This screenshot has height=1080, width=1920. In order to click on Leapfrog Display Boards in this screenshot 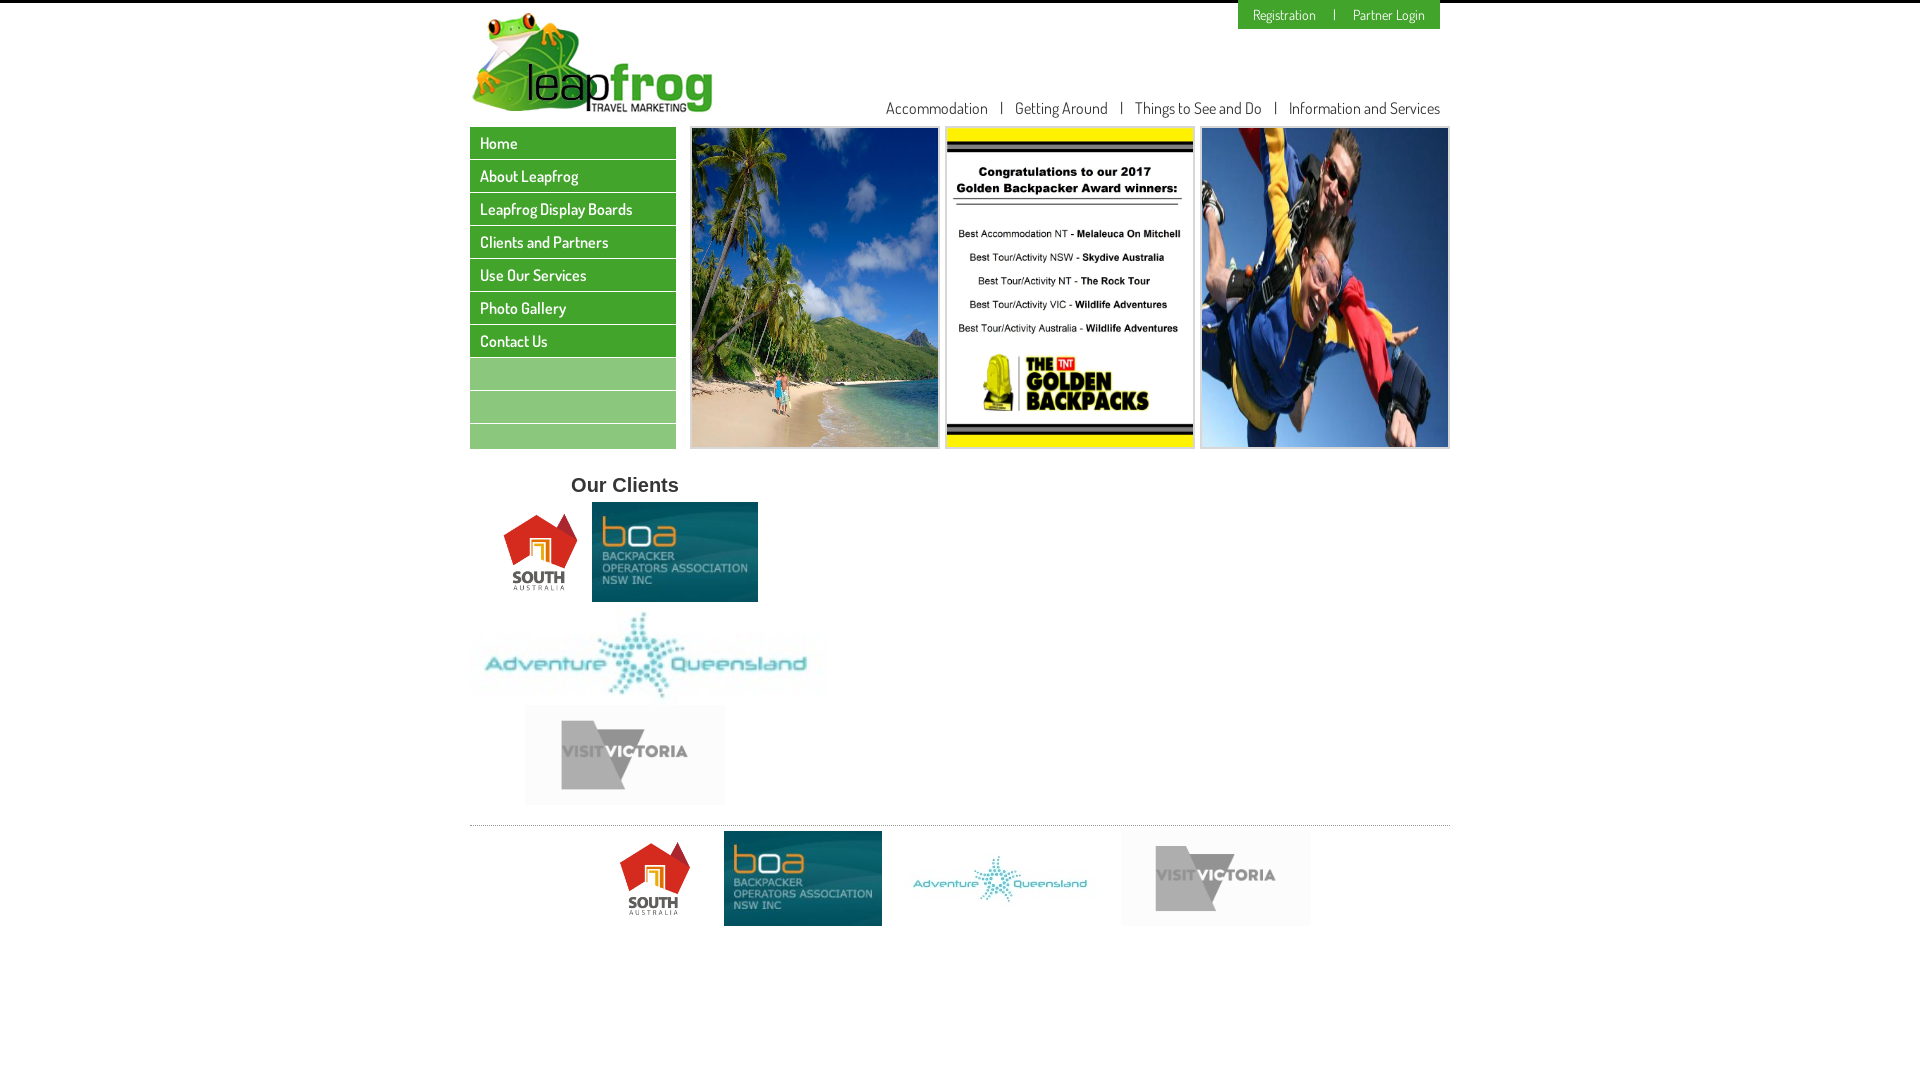, I will do `click(573, 209)`.